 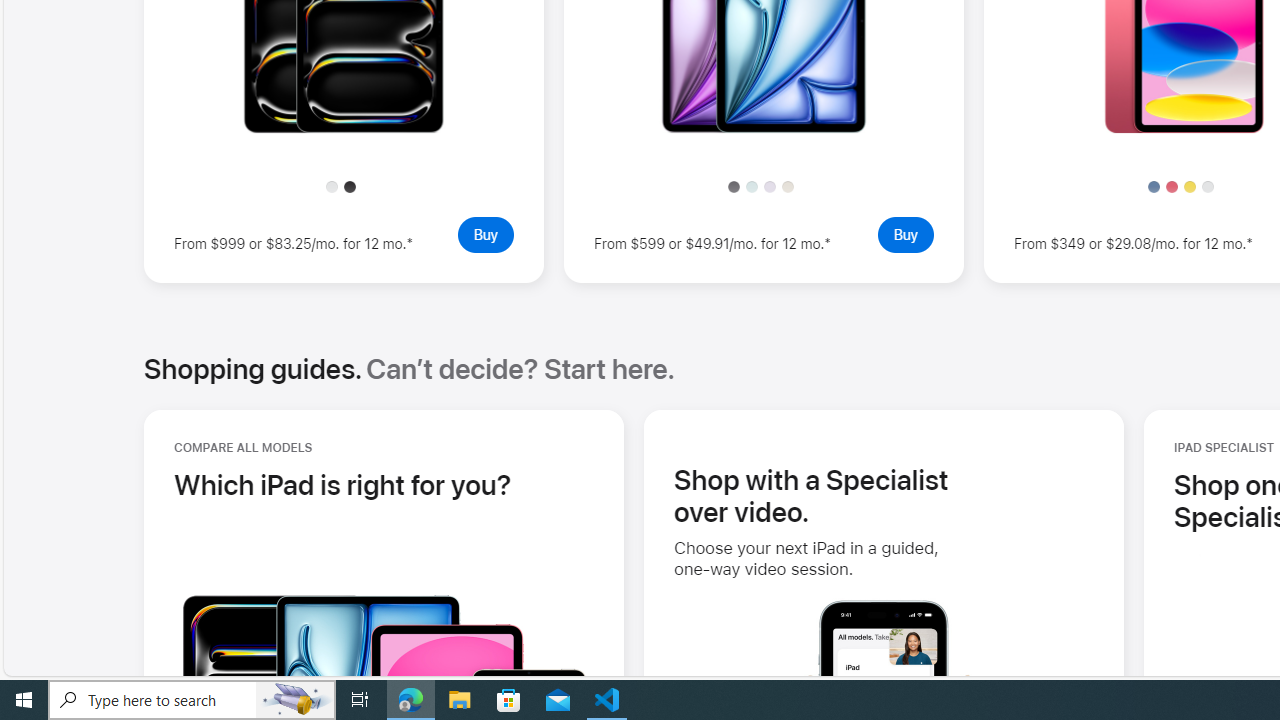 What do you see at coordinates (1190, 186) in the screenshot?
I see `Yellow` at bounding box center [1190, 186].